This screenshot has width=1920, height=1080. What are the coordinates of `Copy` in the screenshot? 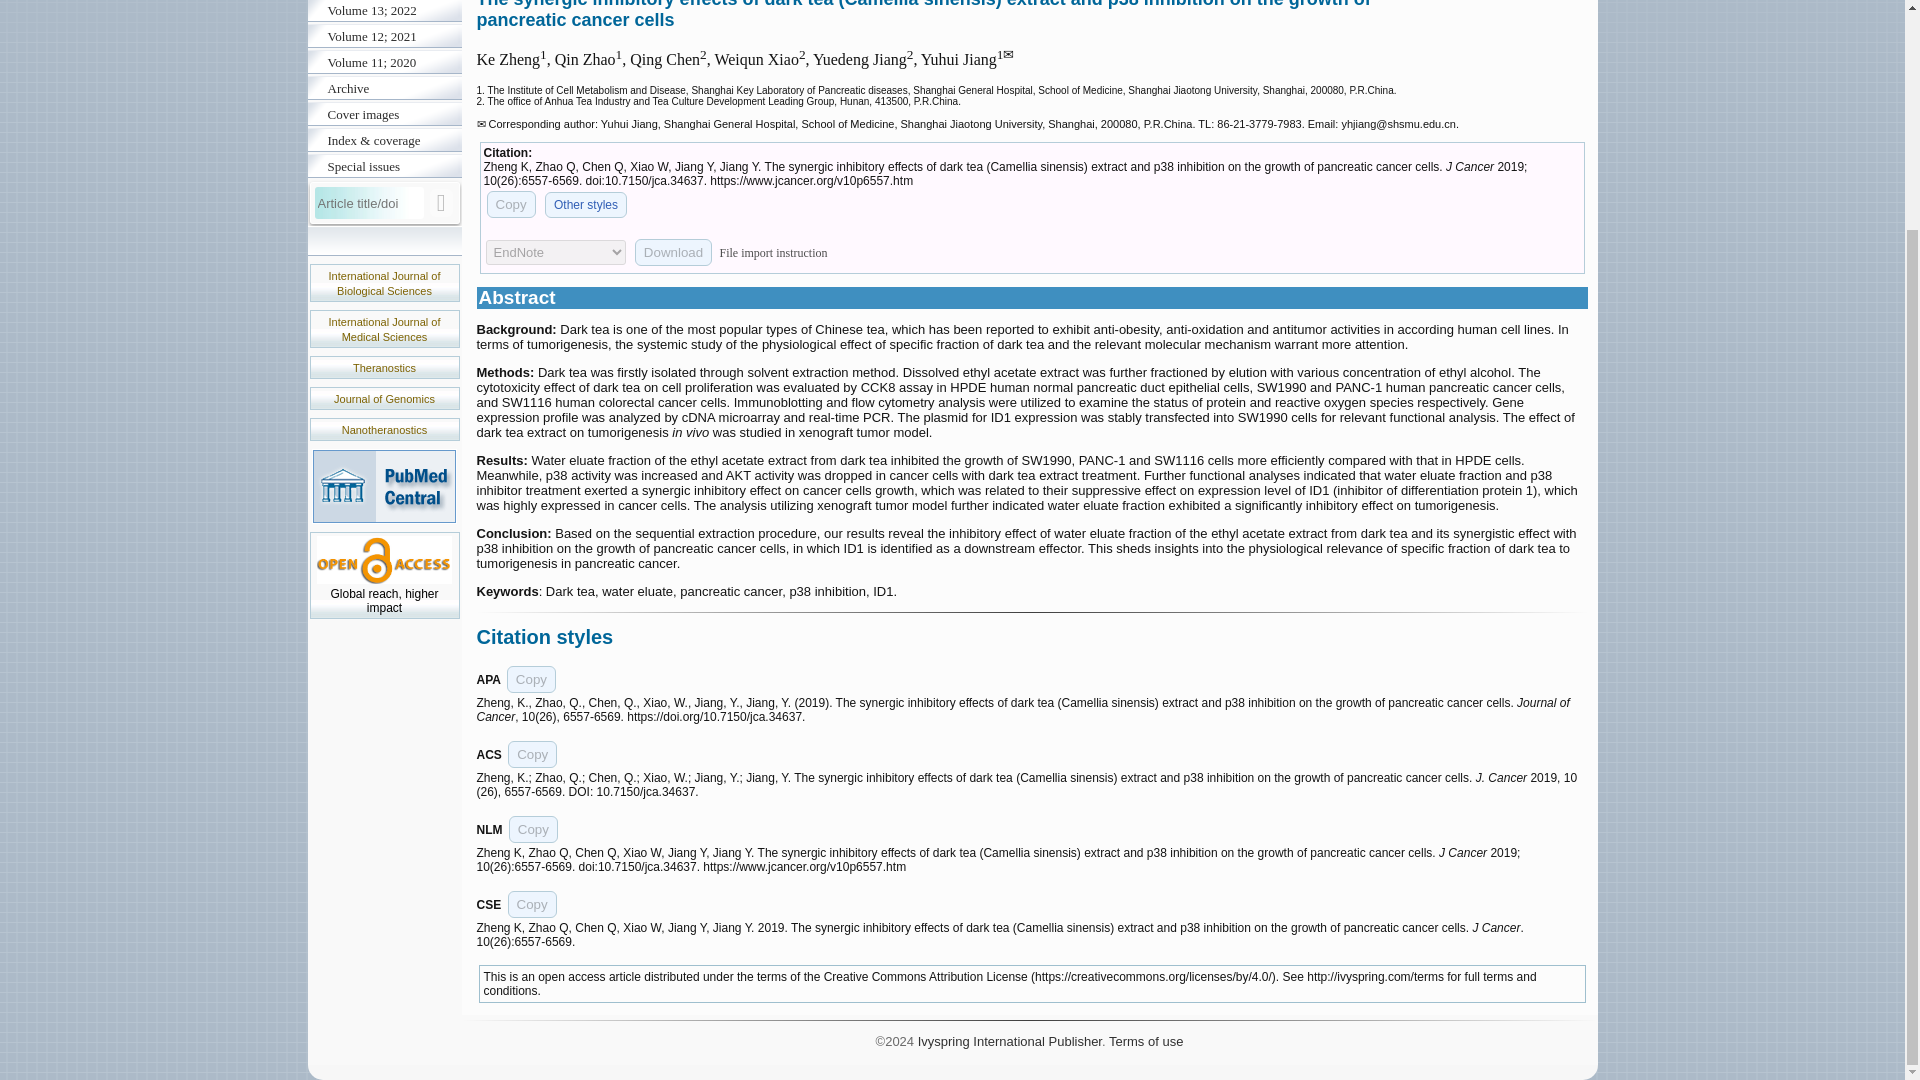 It's located at (531, 680).